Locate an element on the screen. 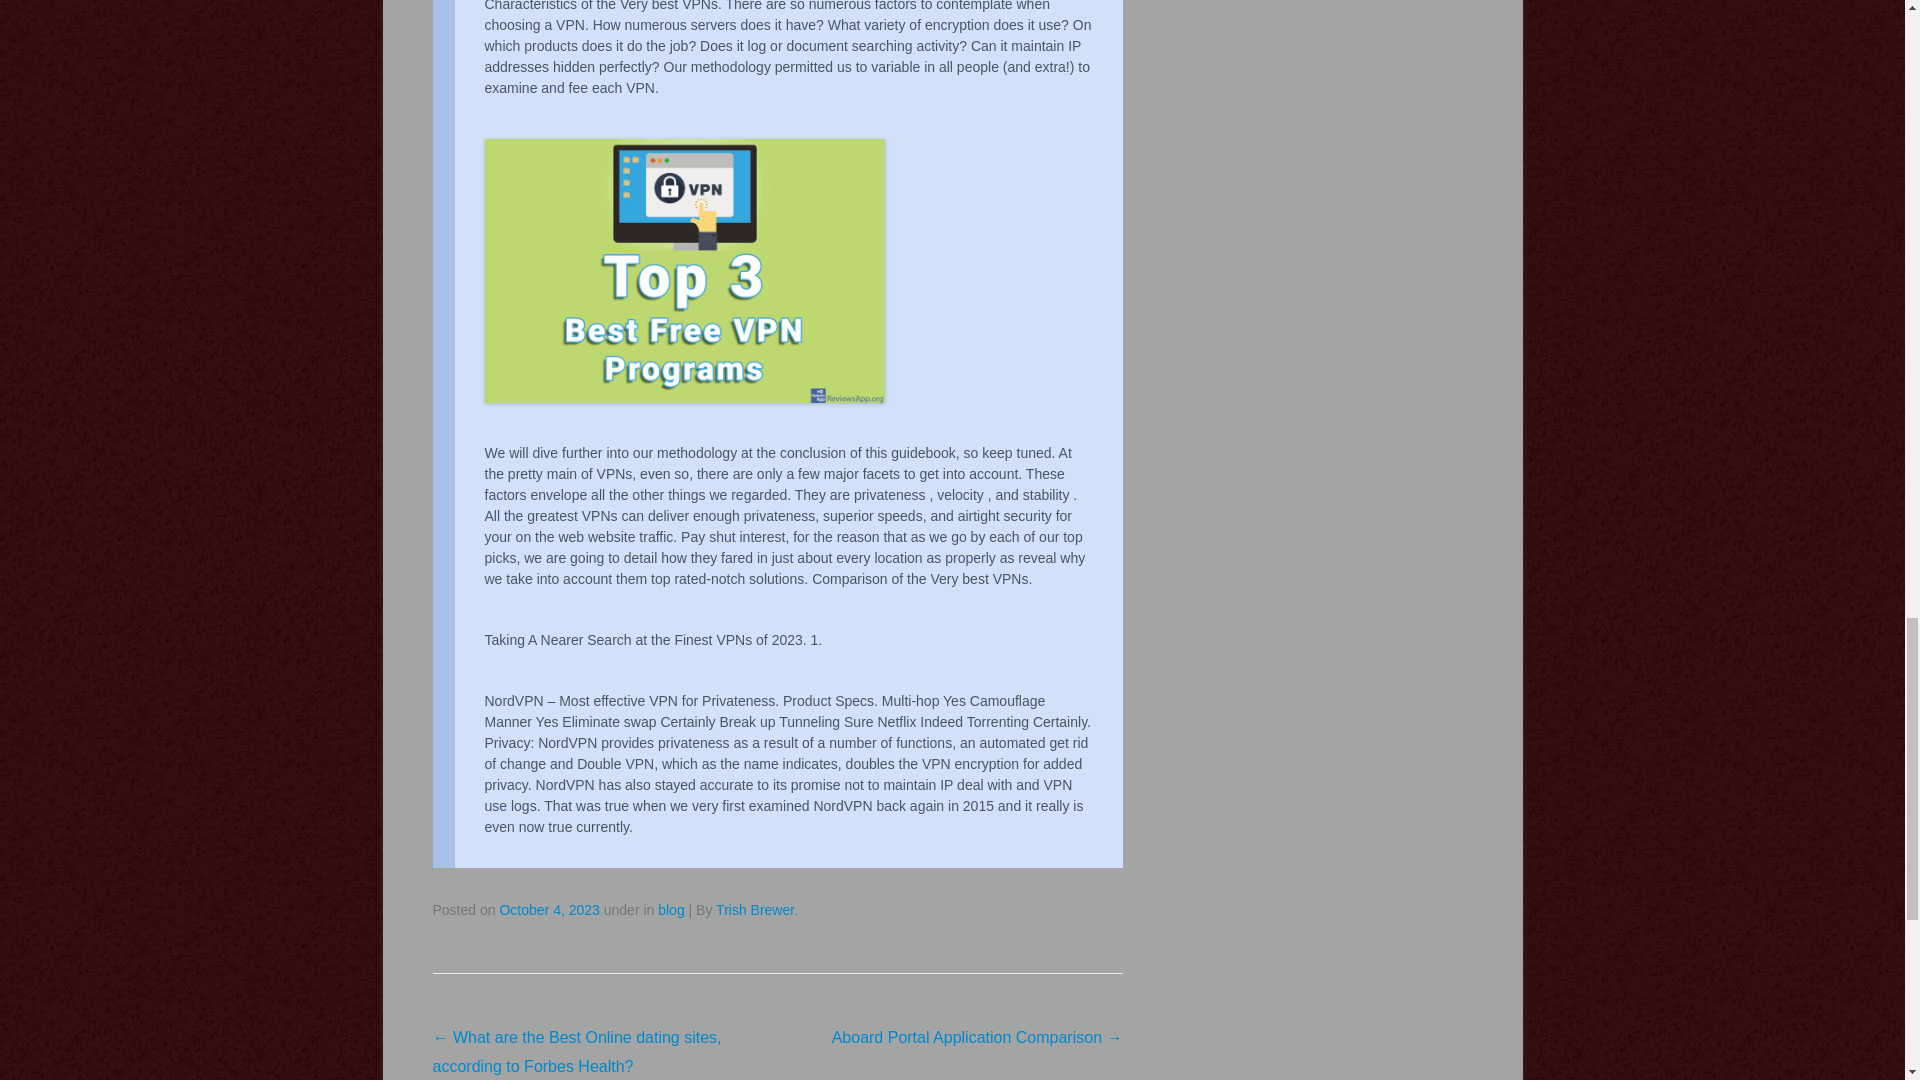 Image resolution: width=1920 pixels, height=1080 pixels. Trish Brewer is located at coordinates (755, 910).